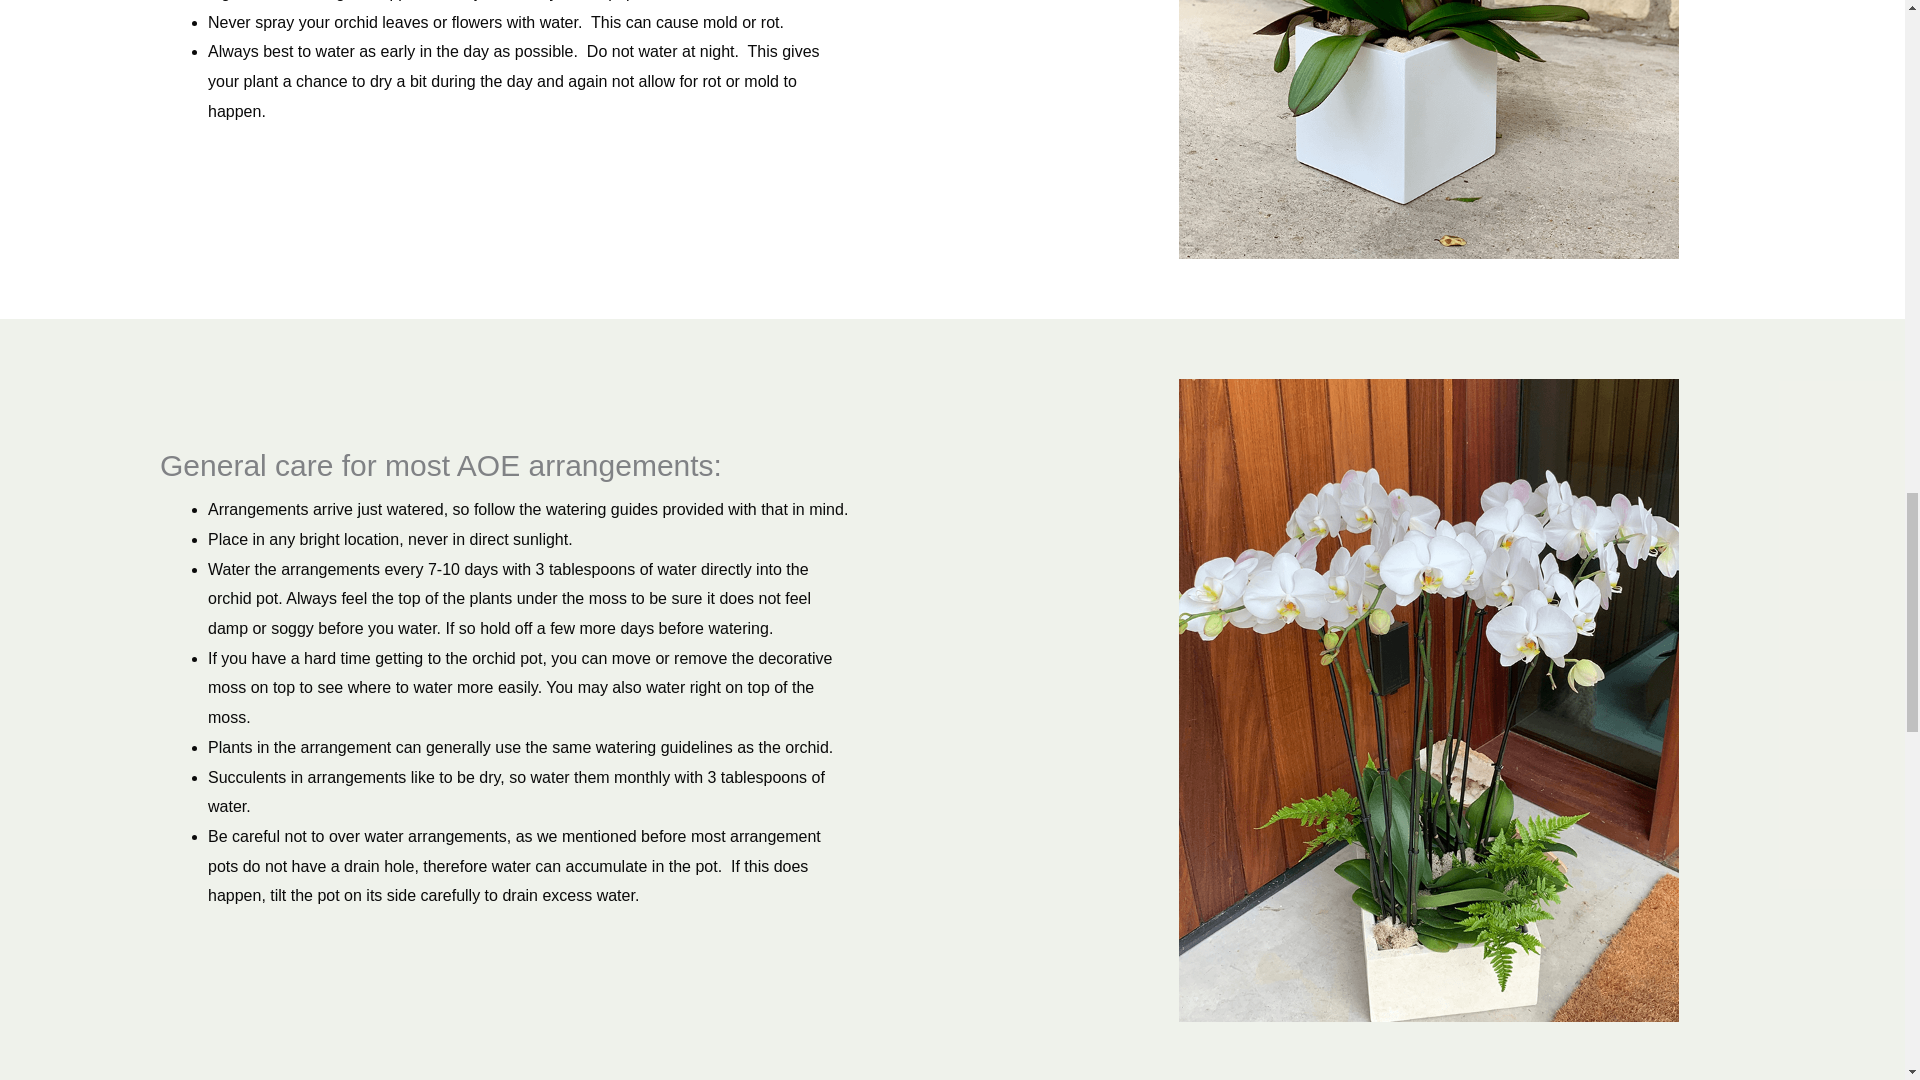 The image size is (1920, 1080). What do you see at coordinates (1428, 130) in the screenshot?
I see `care1` at bounding box center [1428, 130].